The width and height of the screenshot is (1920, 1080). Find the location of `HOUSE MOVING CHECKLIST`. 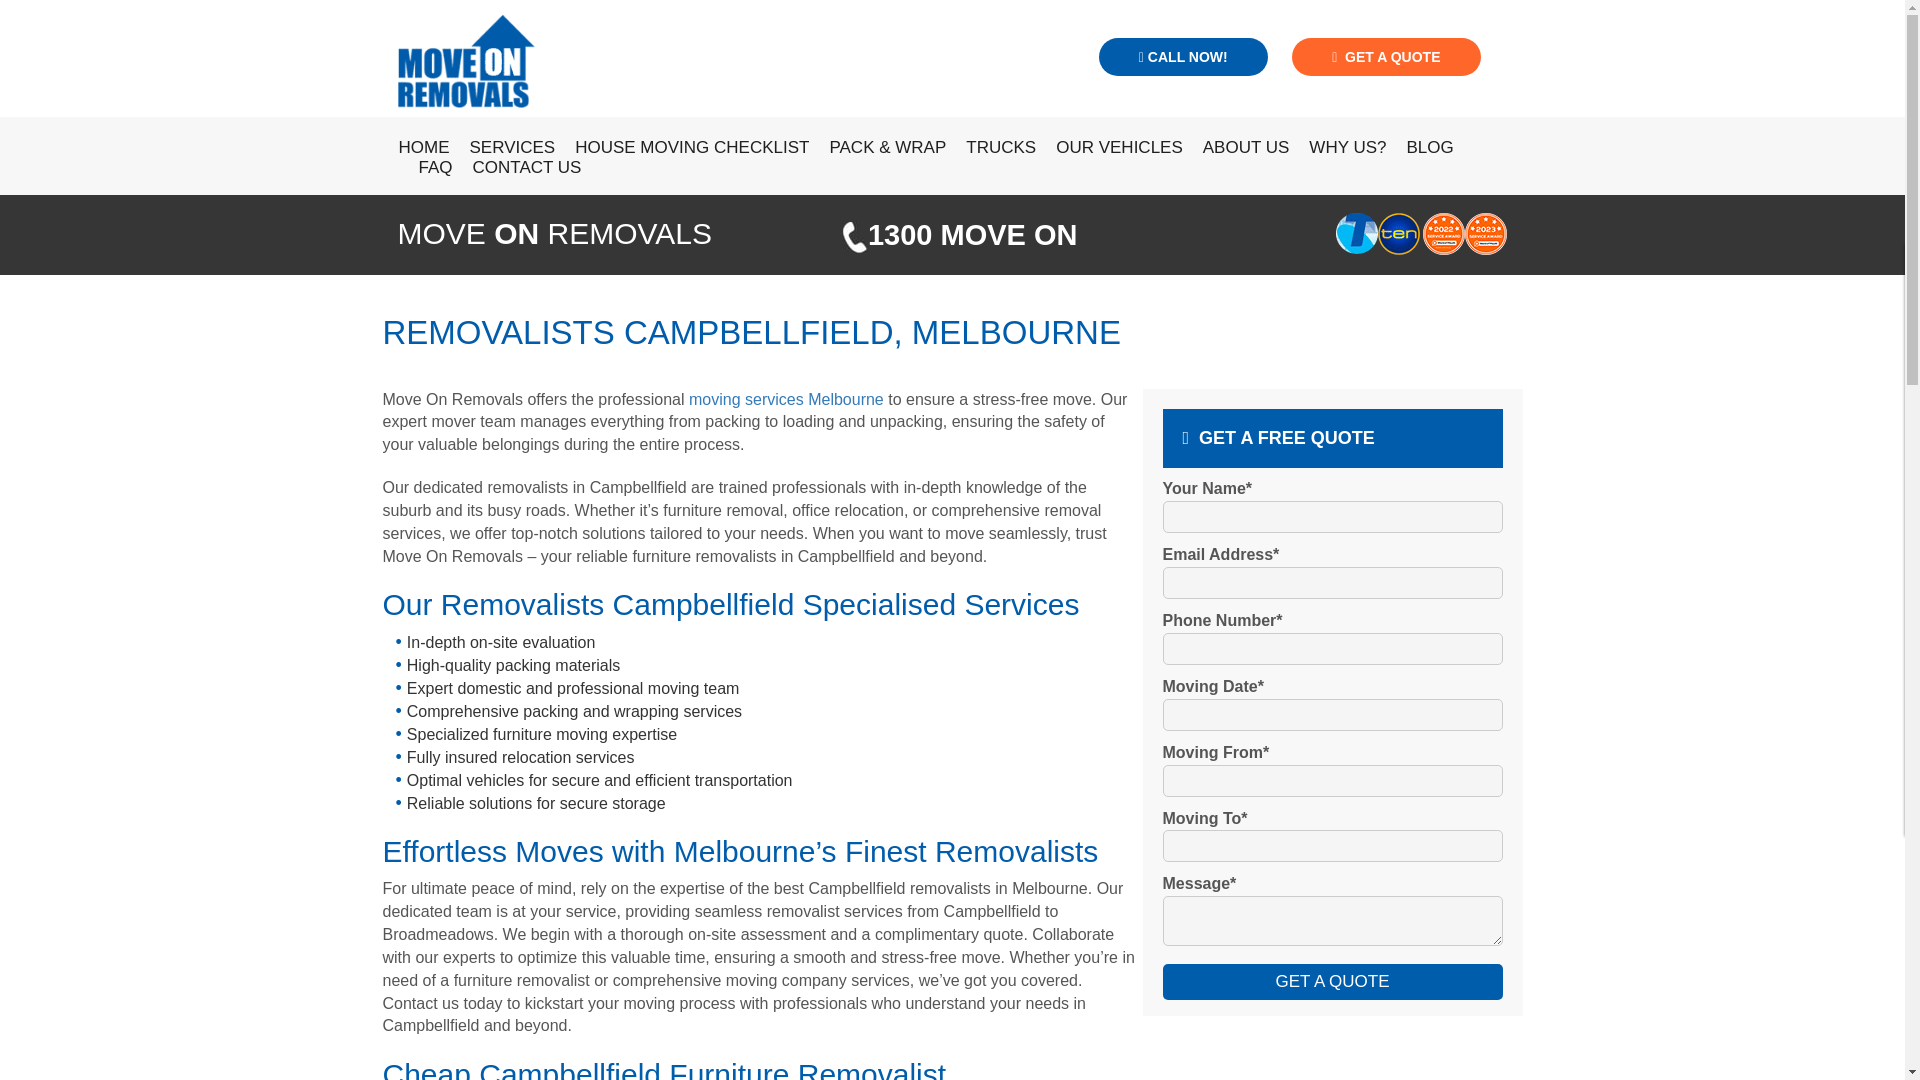

HOUSE MOVING CHECKLIST is located at coordinates (681, 148).